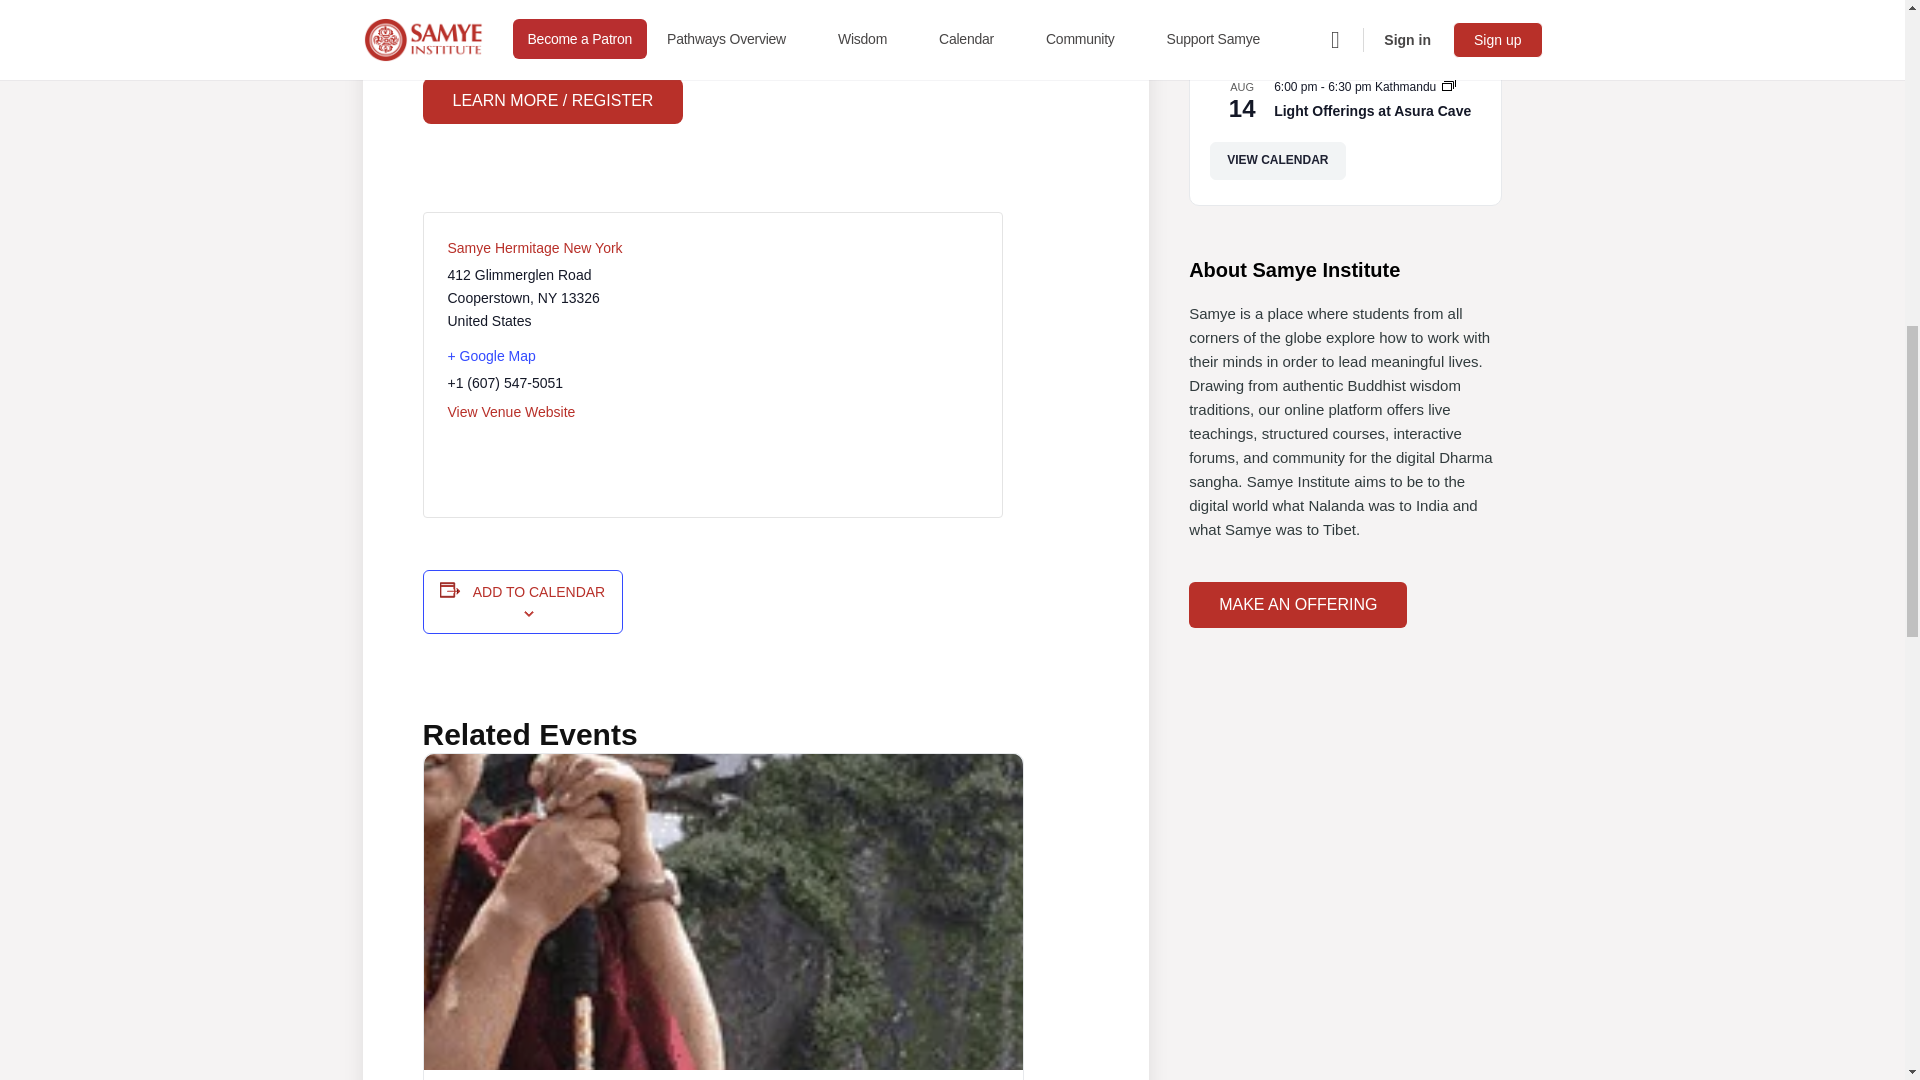  I want to click on New York, so click(546, 298).